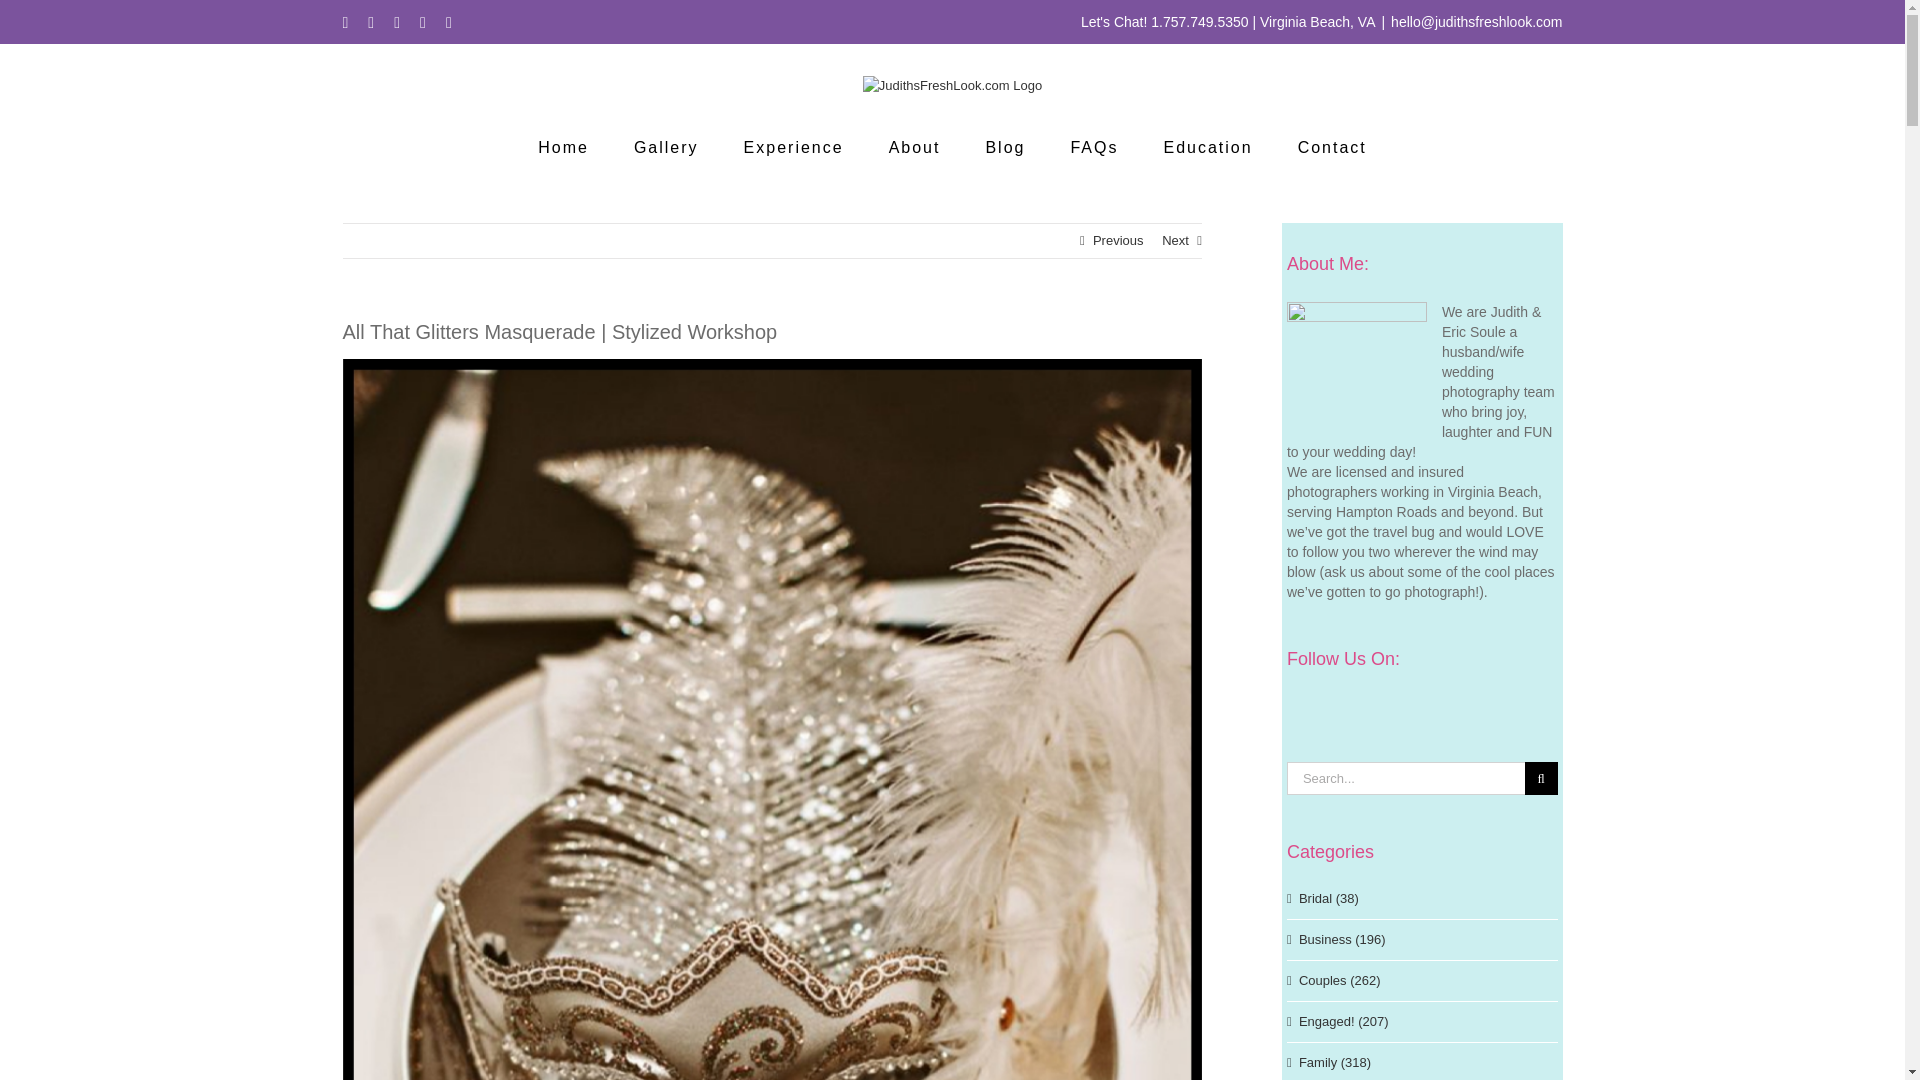  I want to click on FAQs, so click(1093, 148).